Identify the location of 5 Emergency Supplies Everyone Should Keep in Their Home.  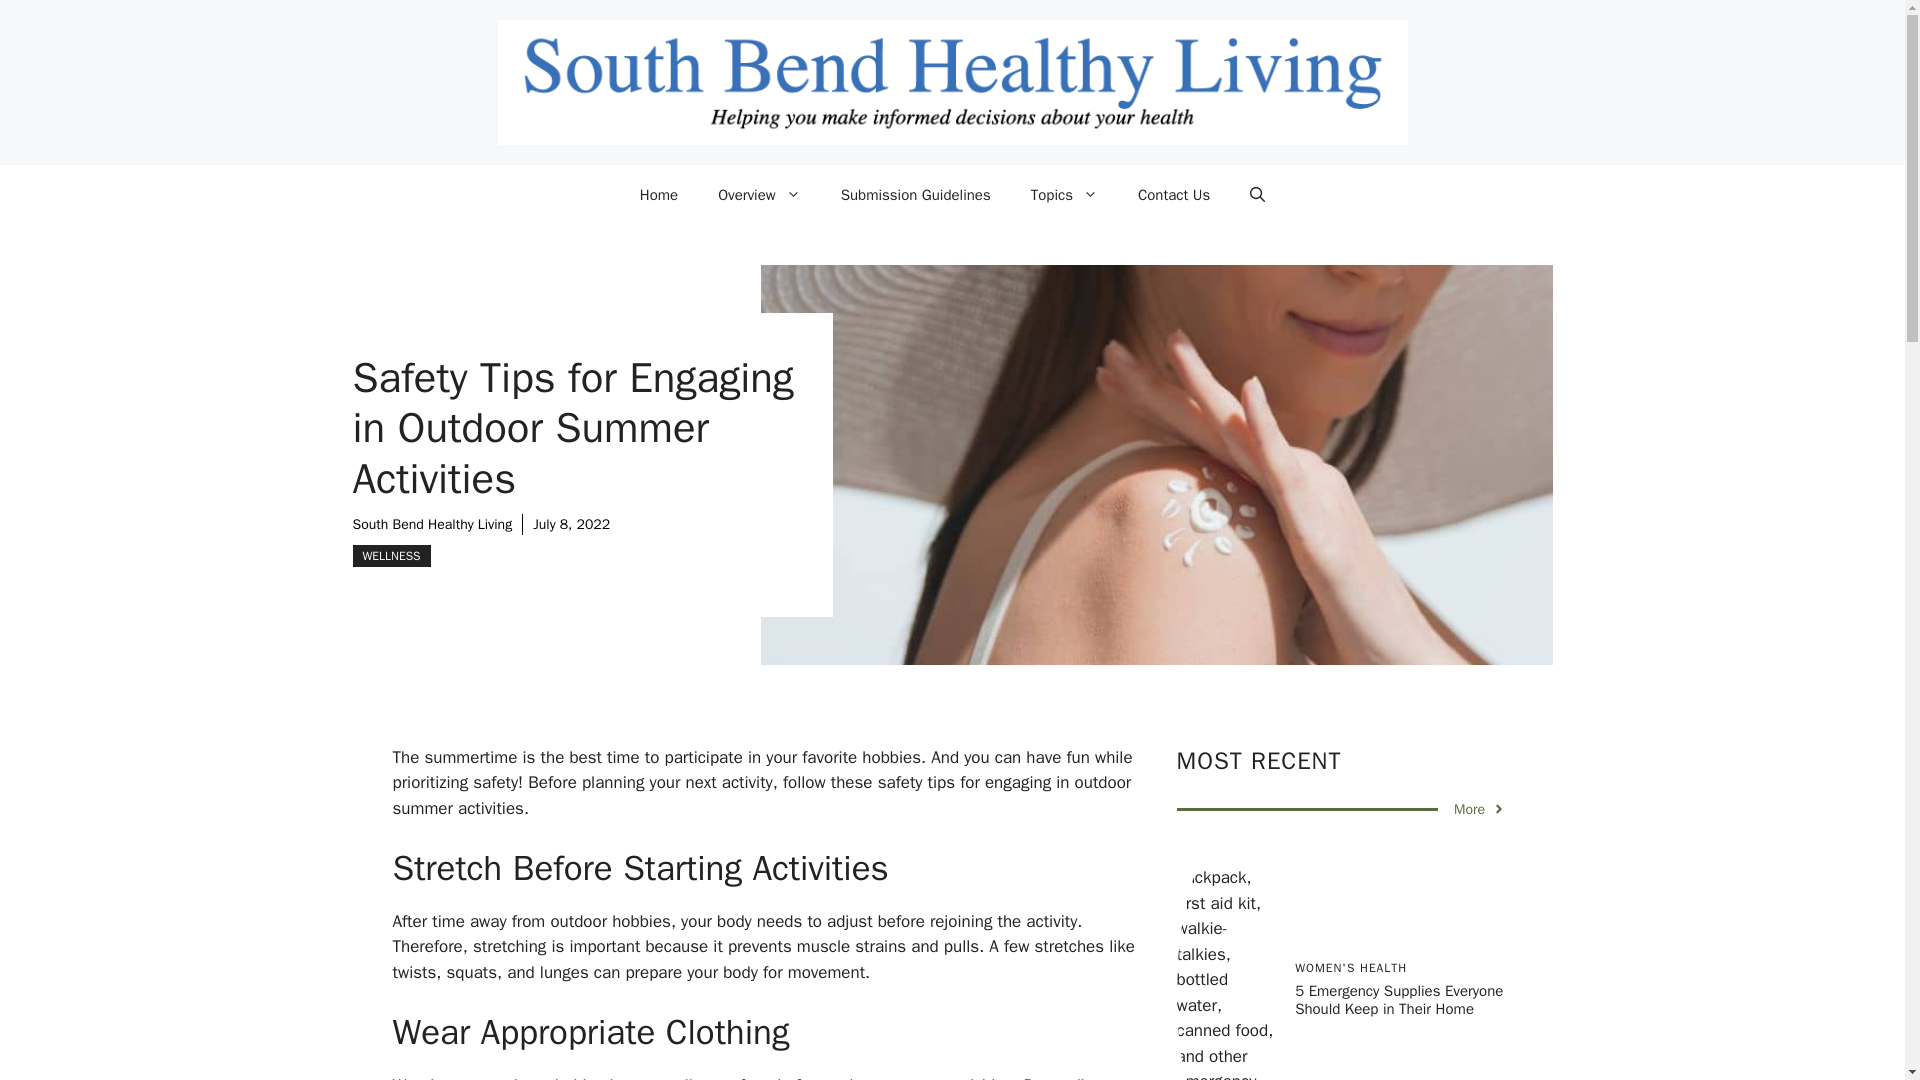
(1398, 1000).